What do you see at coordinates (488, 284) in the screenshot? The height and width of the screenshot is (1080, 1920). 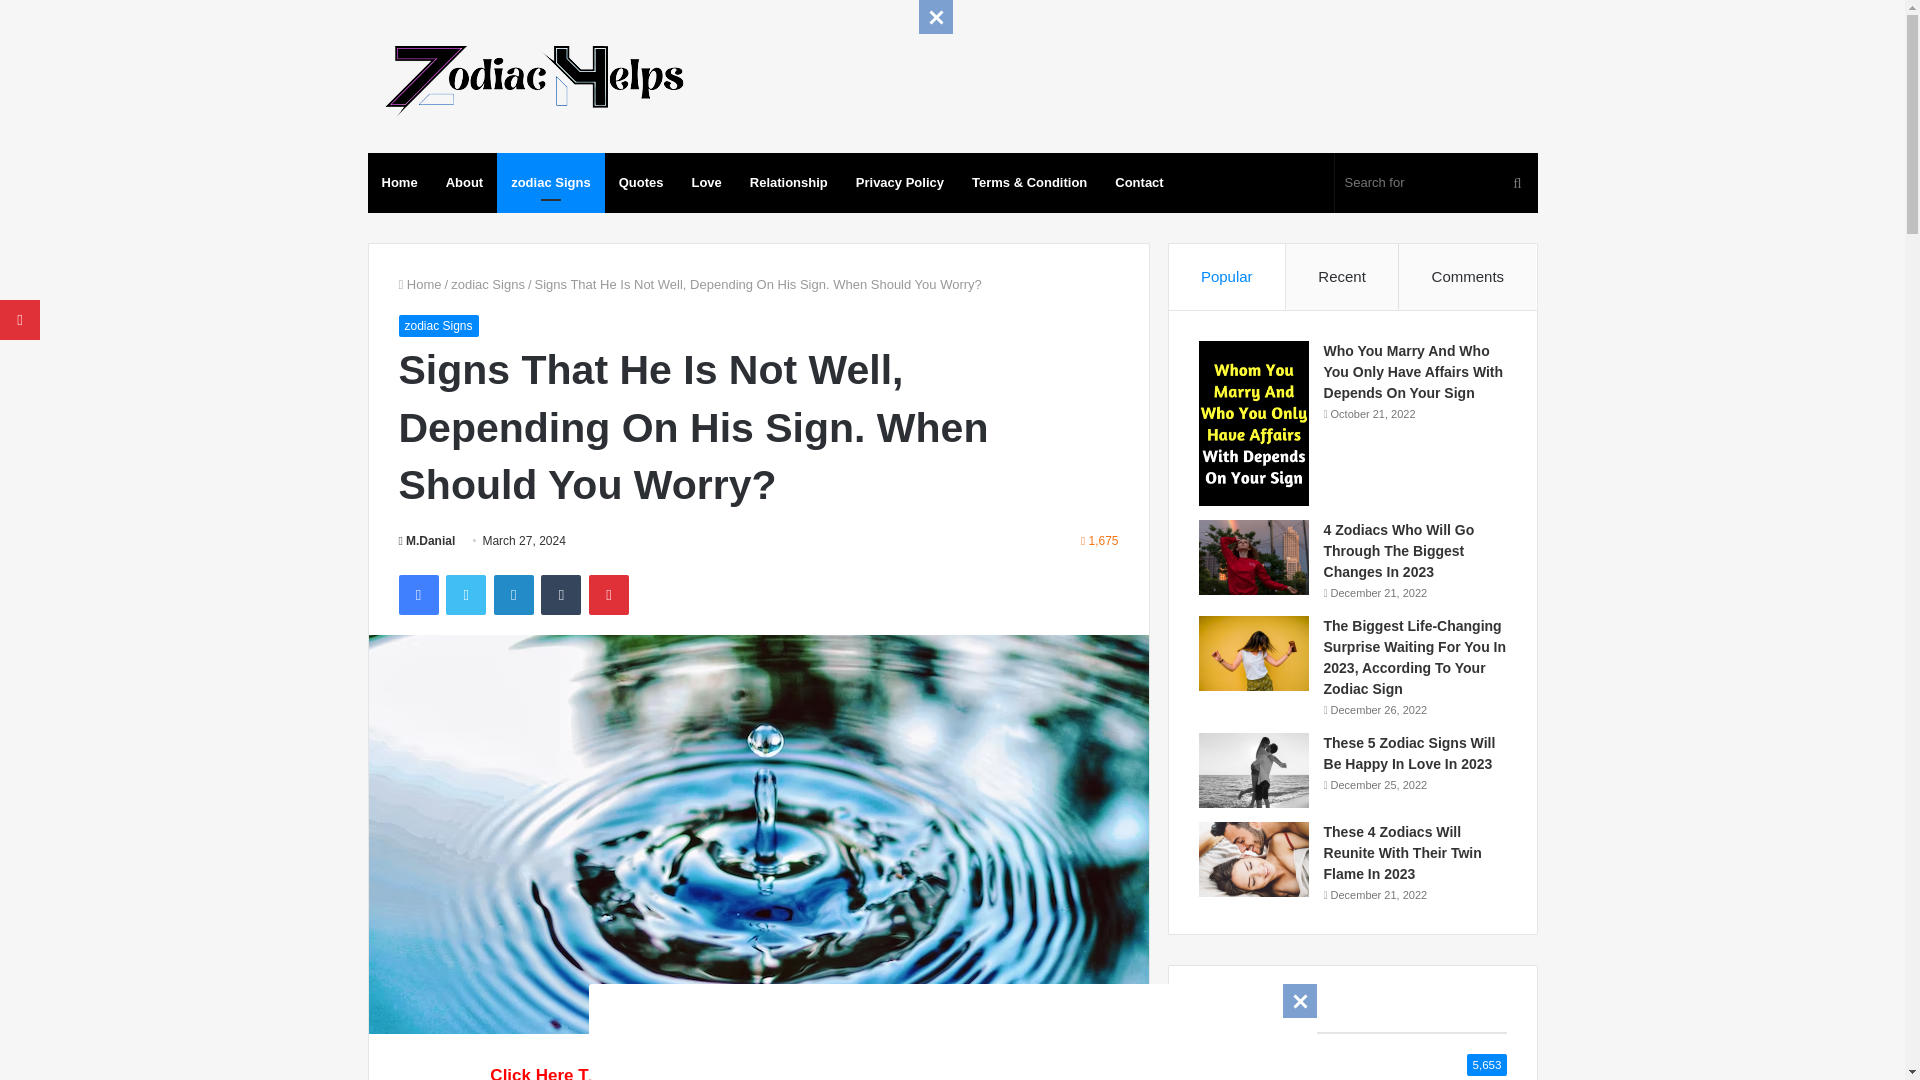 I see `zodiac Signs` at bounding box center [488, 284].